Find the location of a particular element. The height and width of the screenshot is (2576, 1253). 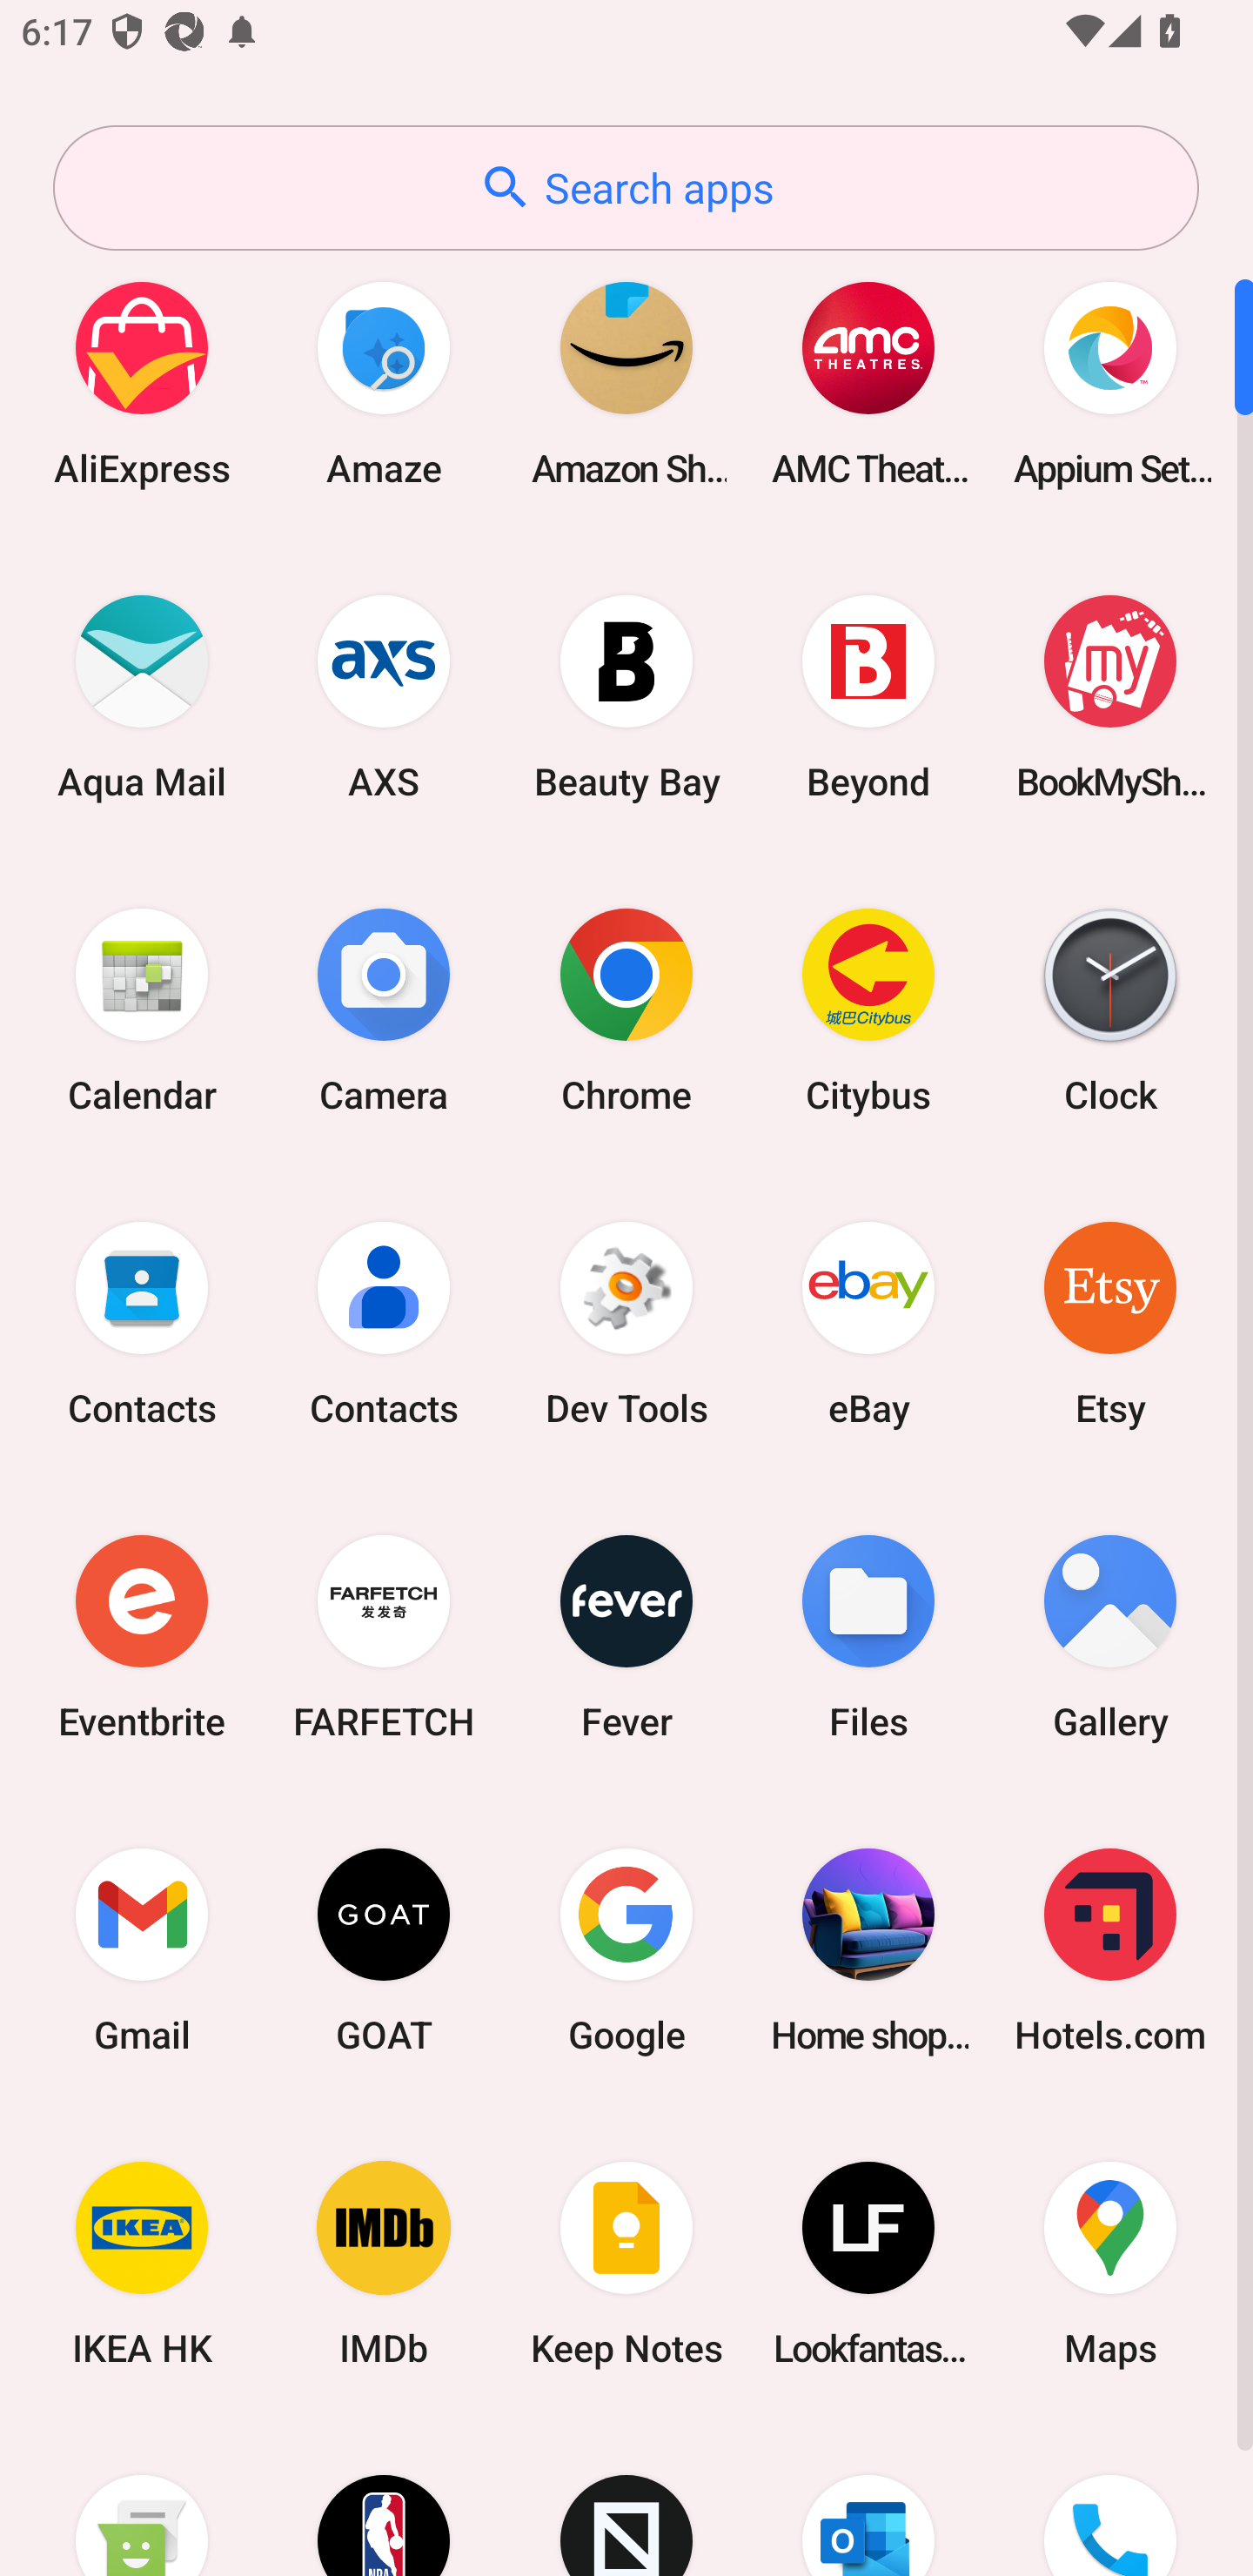

Contacts is located at coordinates (384, 1323).